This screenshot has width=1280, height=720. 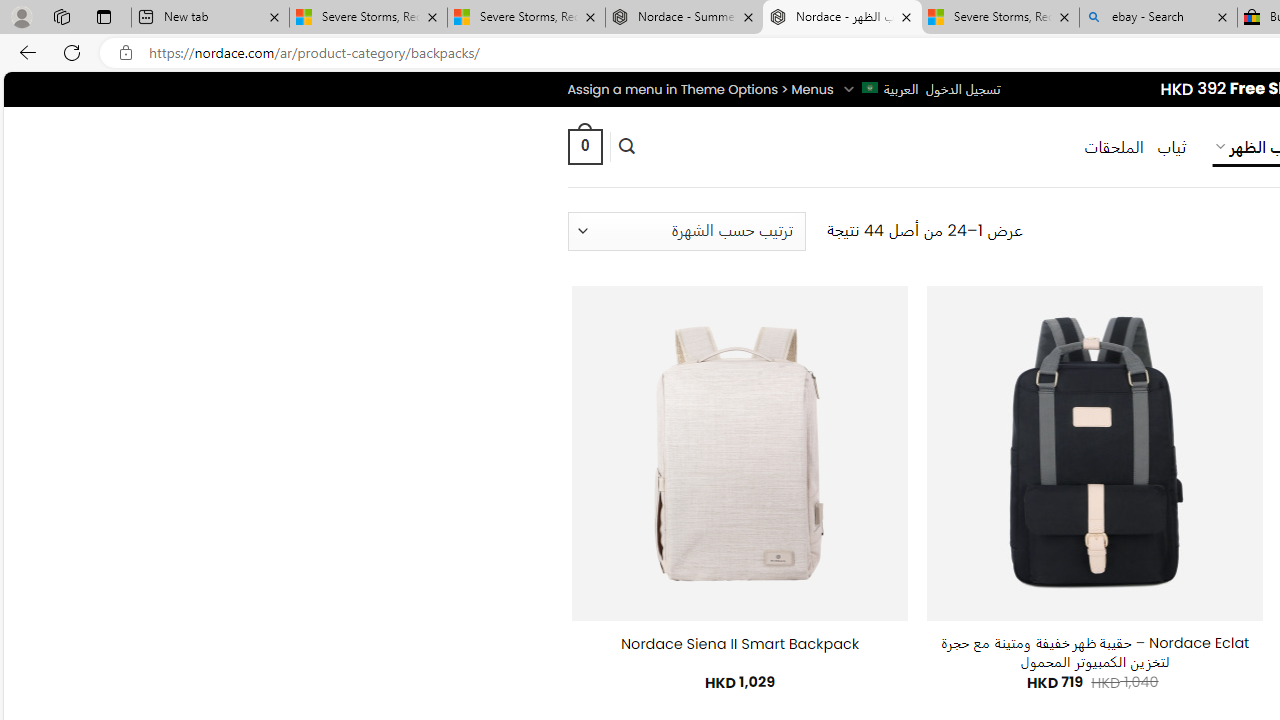 What do you see at coordinates (584, 146) in the screenshot?
I see ` 0 ` at bounding box center [584, 146].